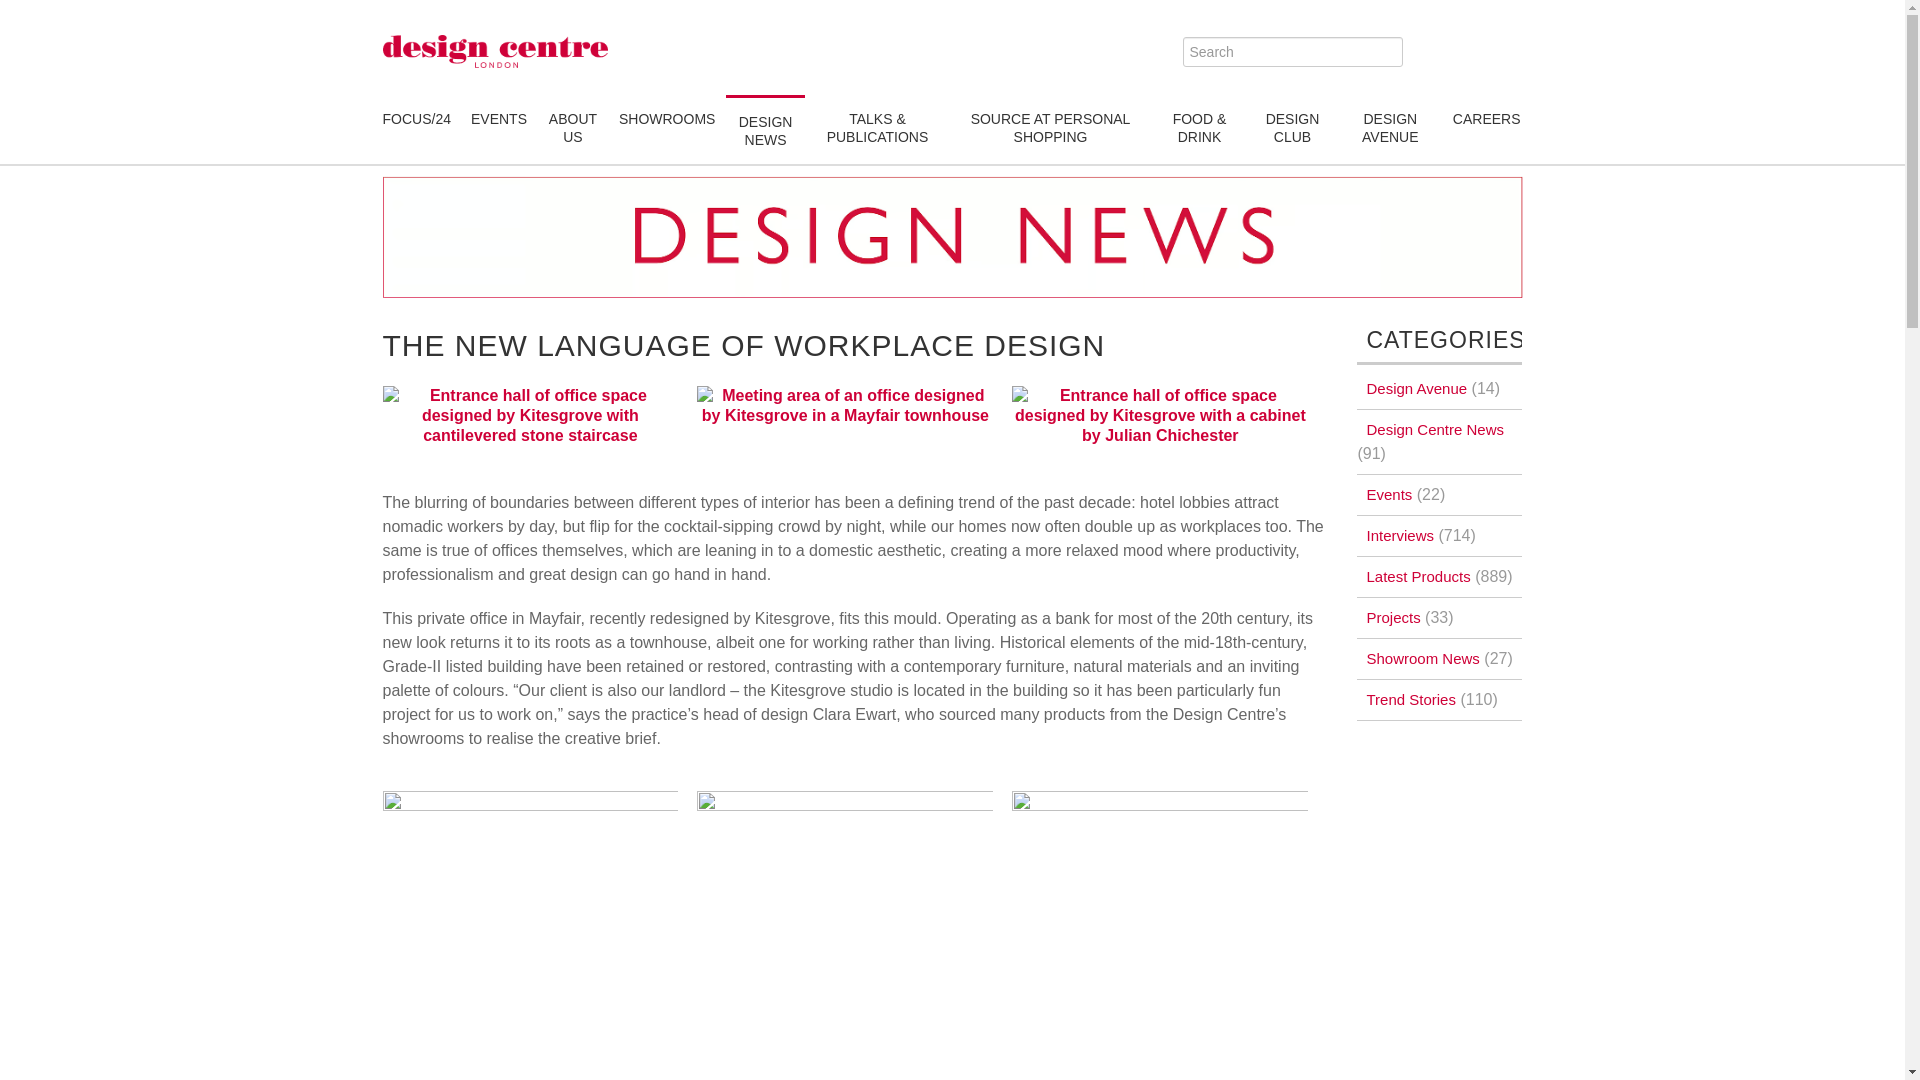 The height and width of the screenshot is (1080, 1920). I want to click on DCCH logo, so click(494, 51).